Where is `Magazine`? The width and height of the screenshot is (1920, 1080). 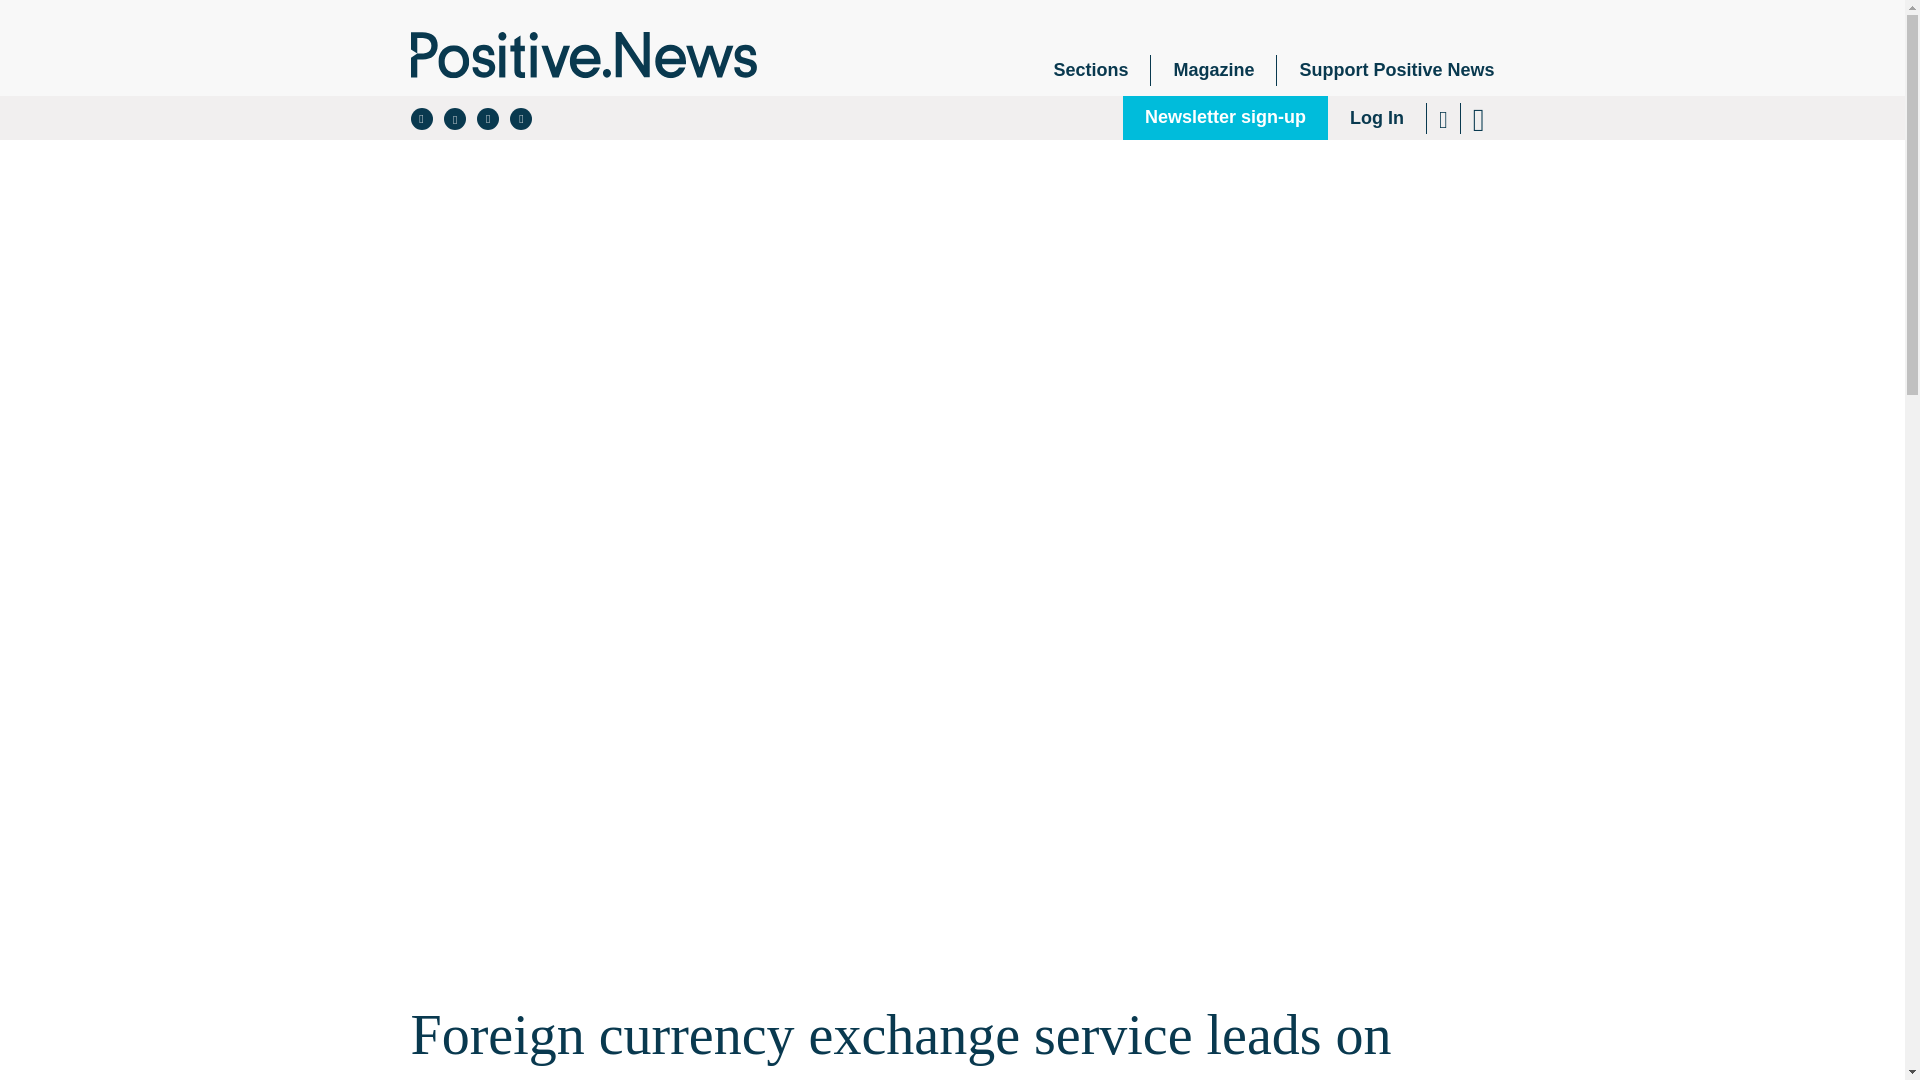 Magazine is located at coordinates (1213, 70).